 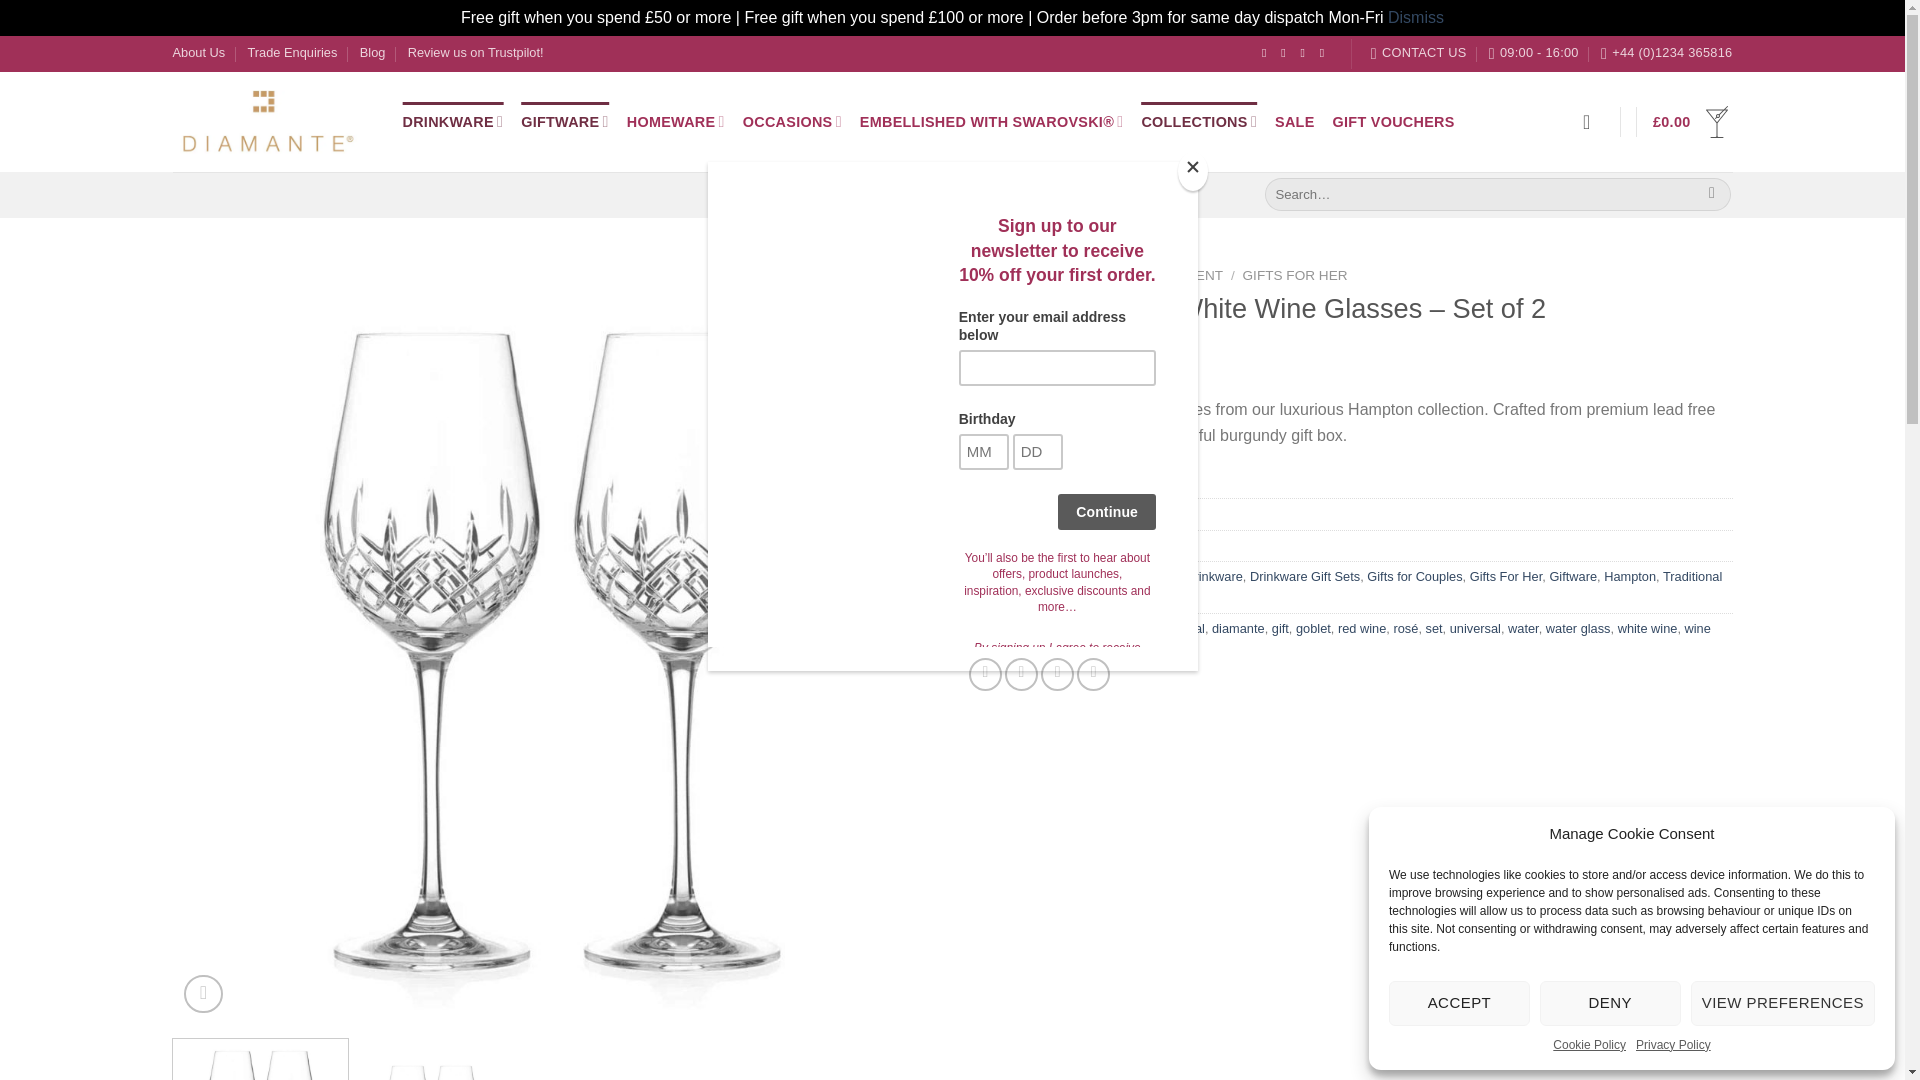 I want to click on 09:00 - 16:00, so click(x=1534, y=52).